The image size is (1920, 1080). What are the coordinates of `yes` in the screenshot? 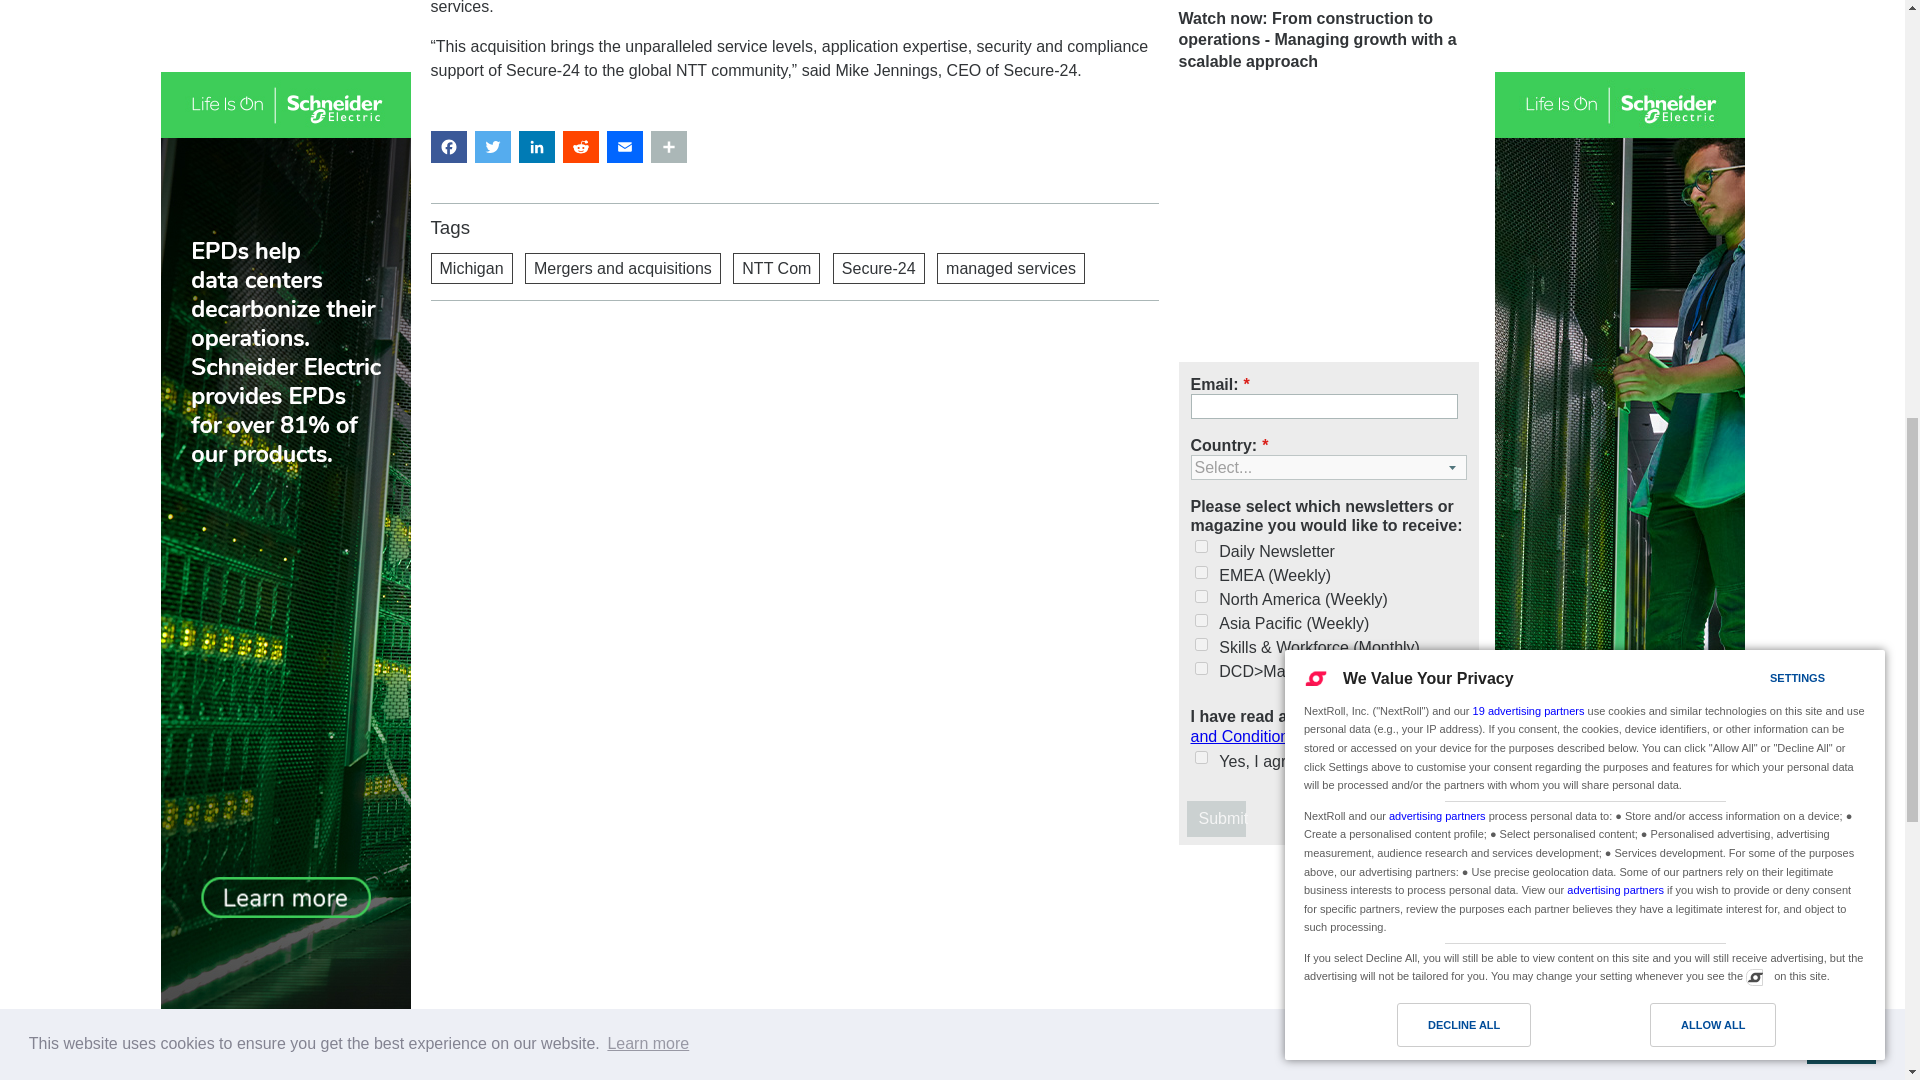 It's located at (1200, 756).